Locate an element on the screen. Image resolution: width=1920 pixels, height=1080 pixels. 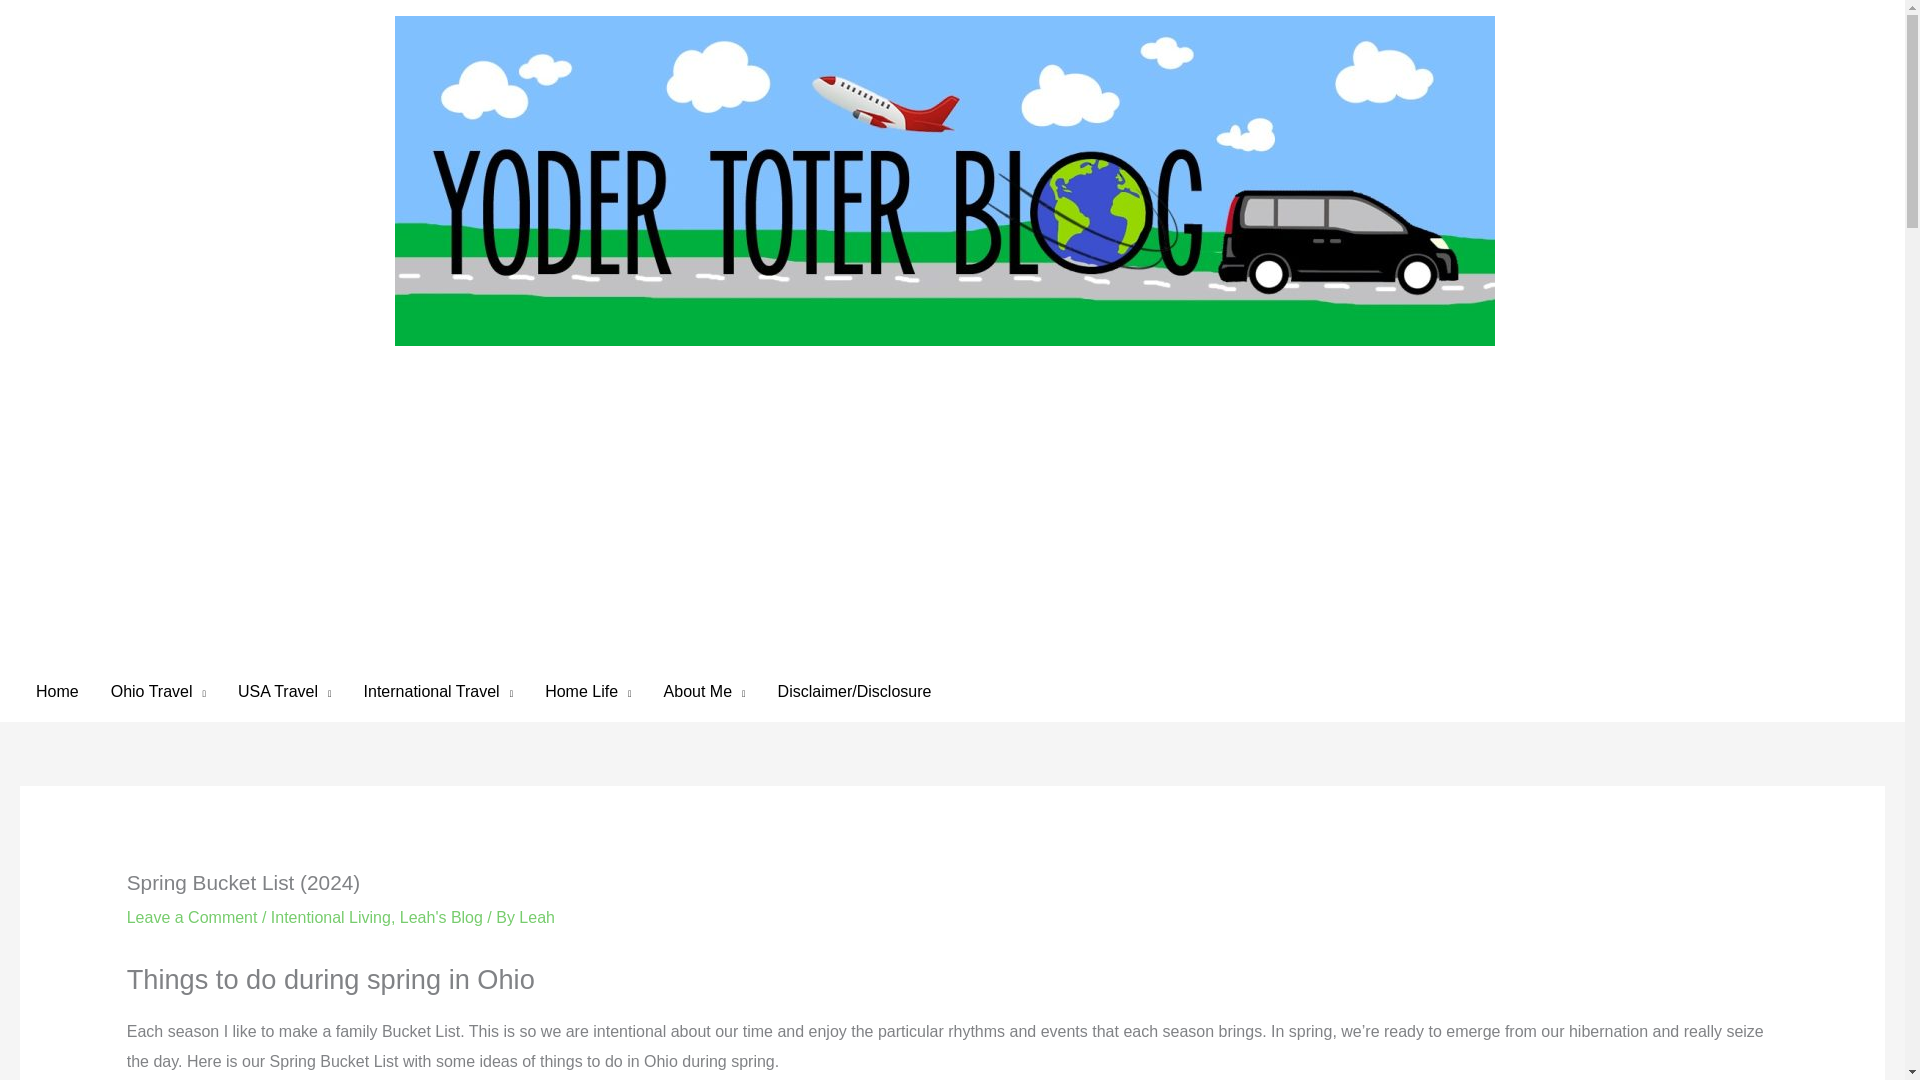
USA Travel is located at coordinates (284, 692).